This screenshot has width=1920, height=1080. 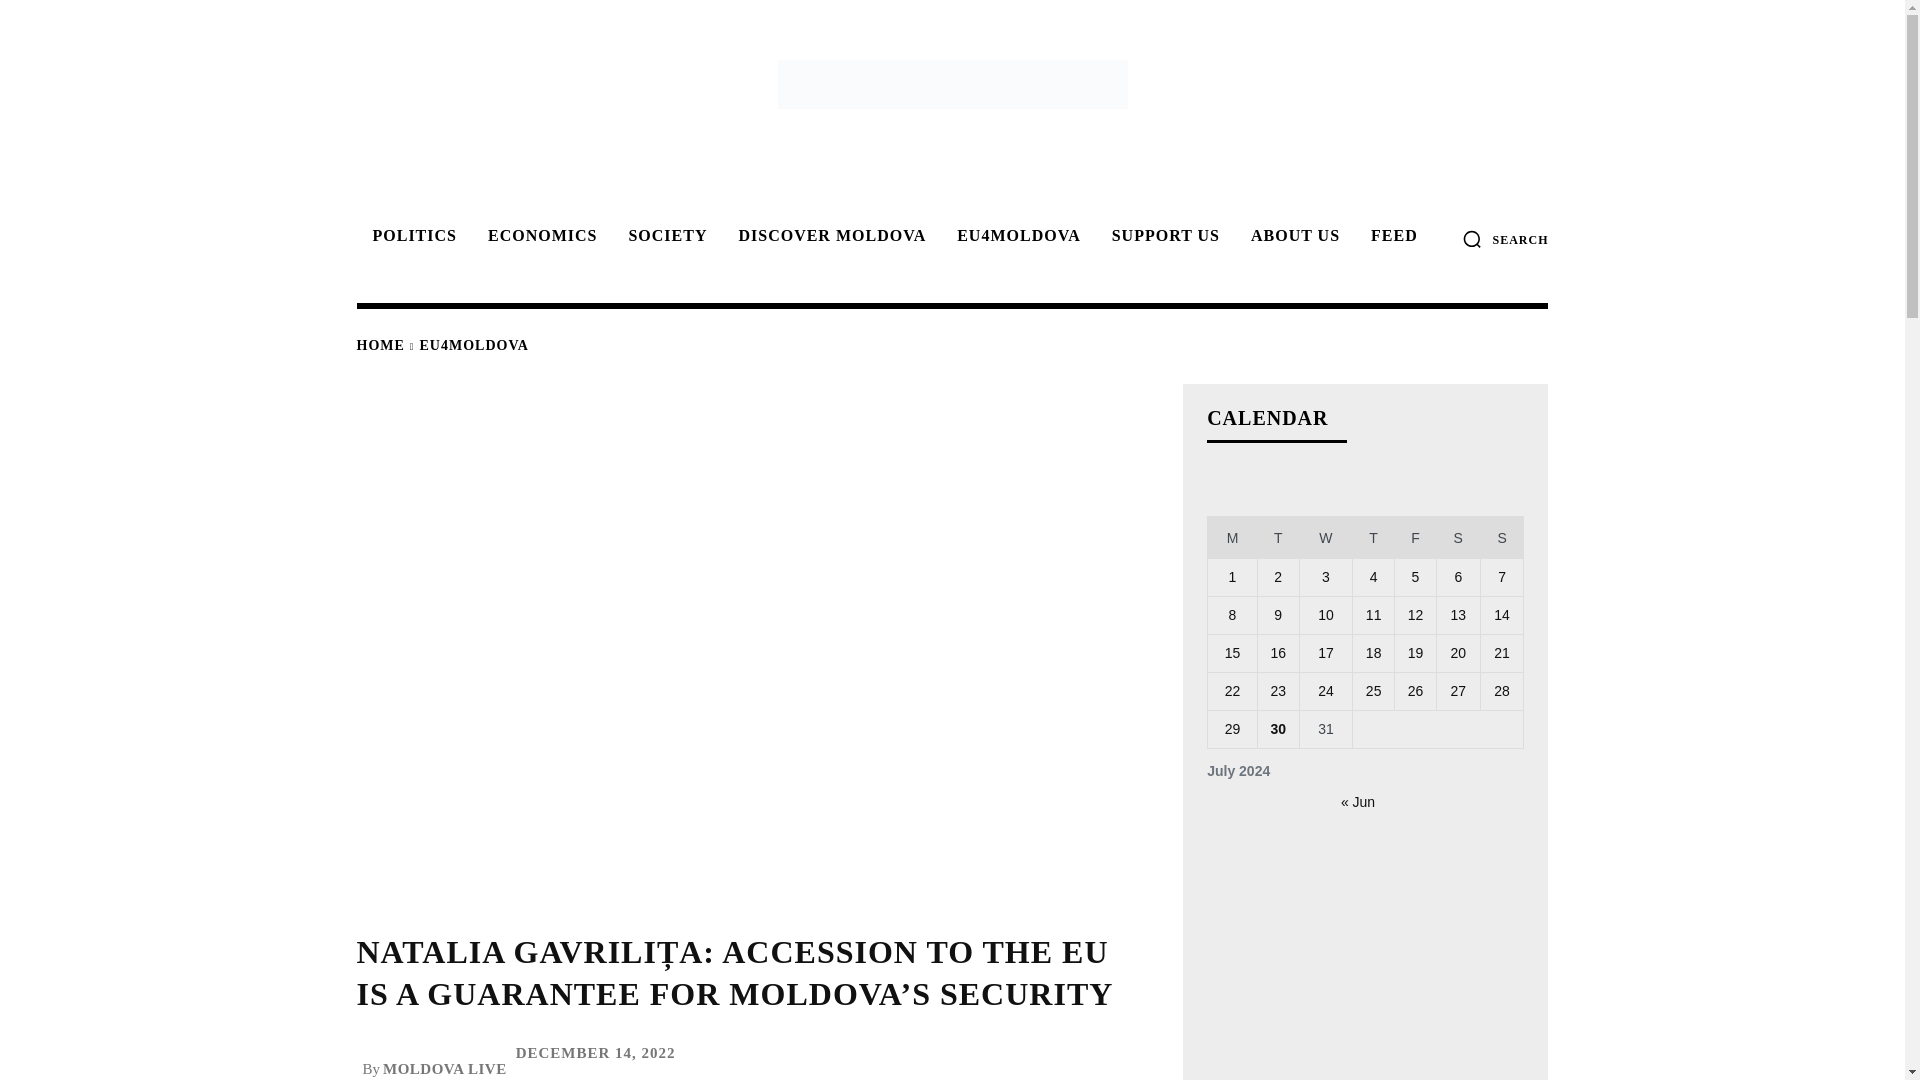 What do you see at coordinates (379, 346) in the screenshot?
I see `HOME` at bounding box center [379, 346].